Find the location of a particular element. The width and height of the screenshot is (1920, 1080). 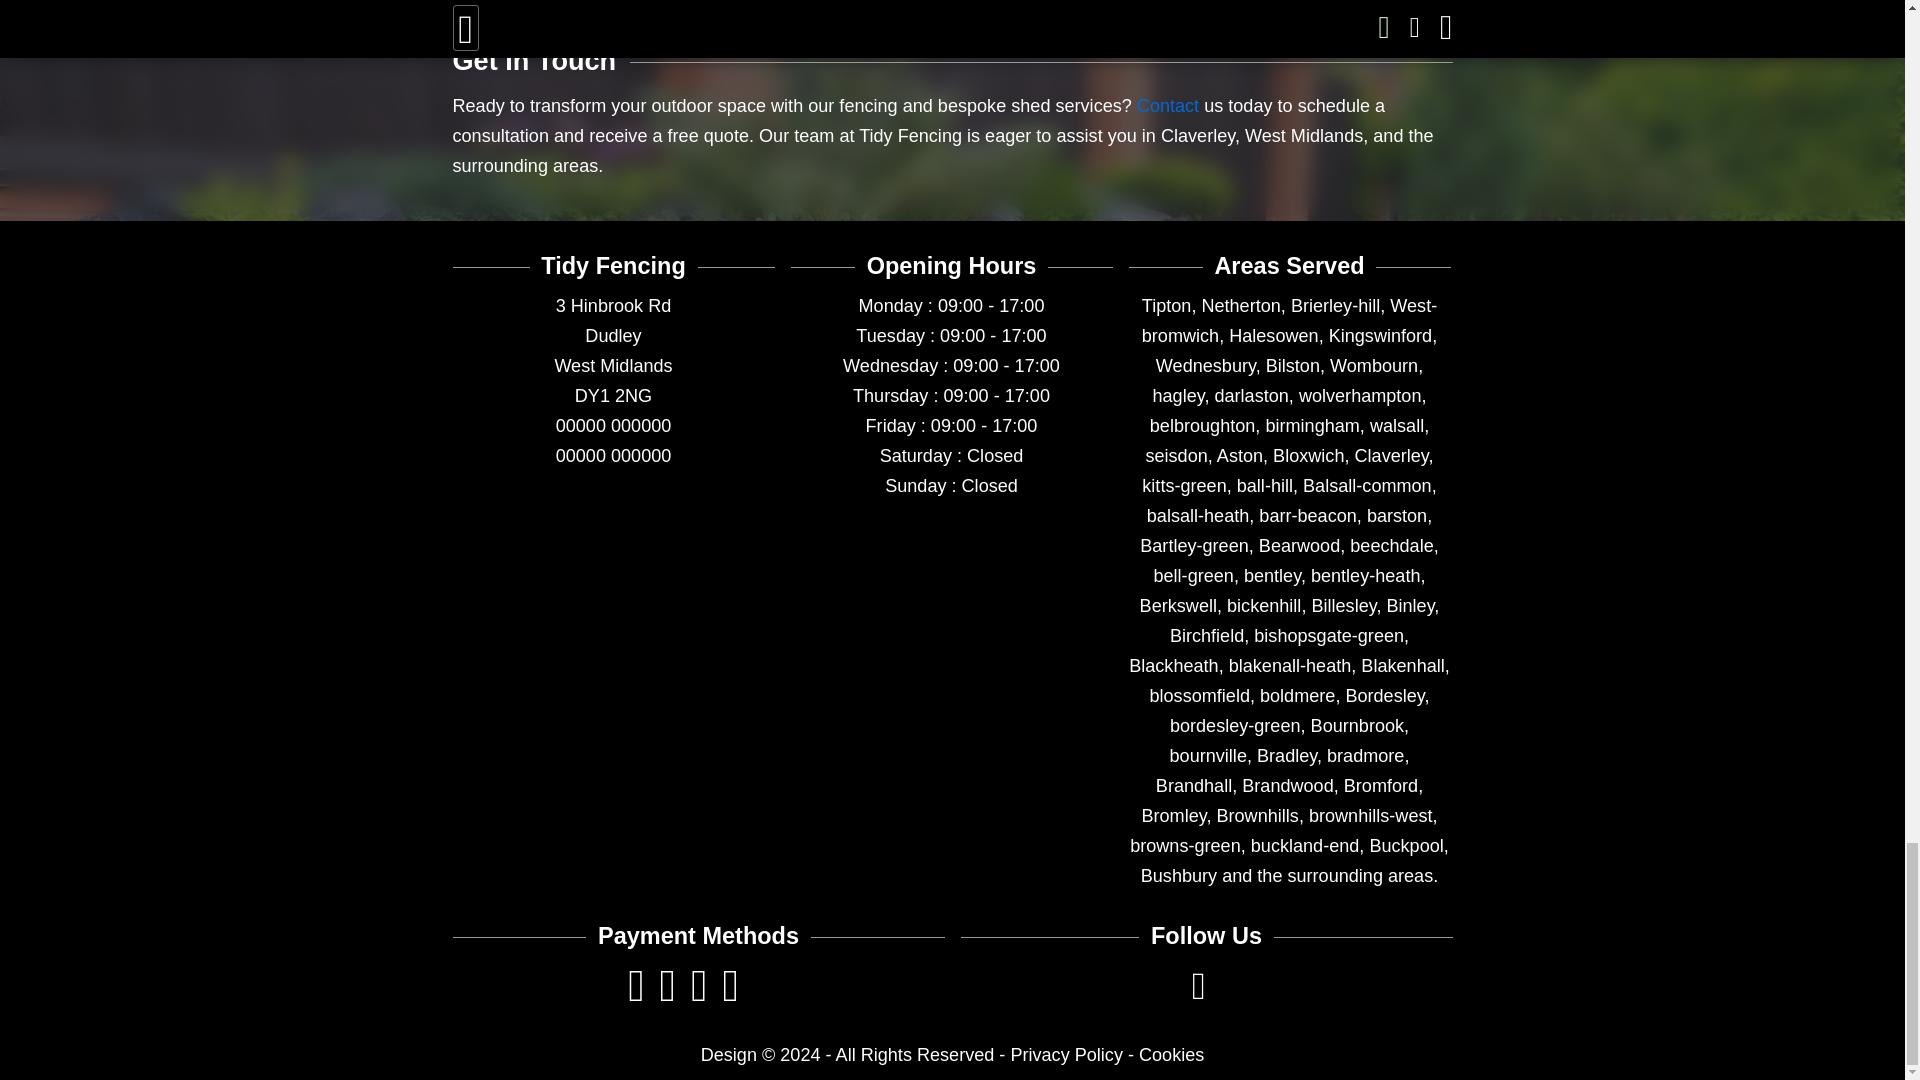

Wednesbury is located at coordinates (1205, 366).